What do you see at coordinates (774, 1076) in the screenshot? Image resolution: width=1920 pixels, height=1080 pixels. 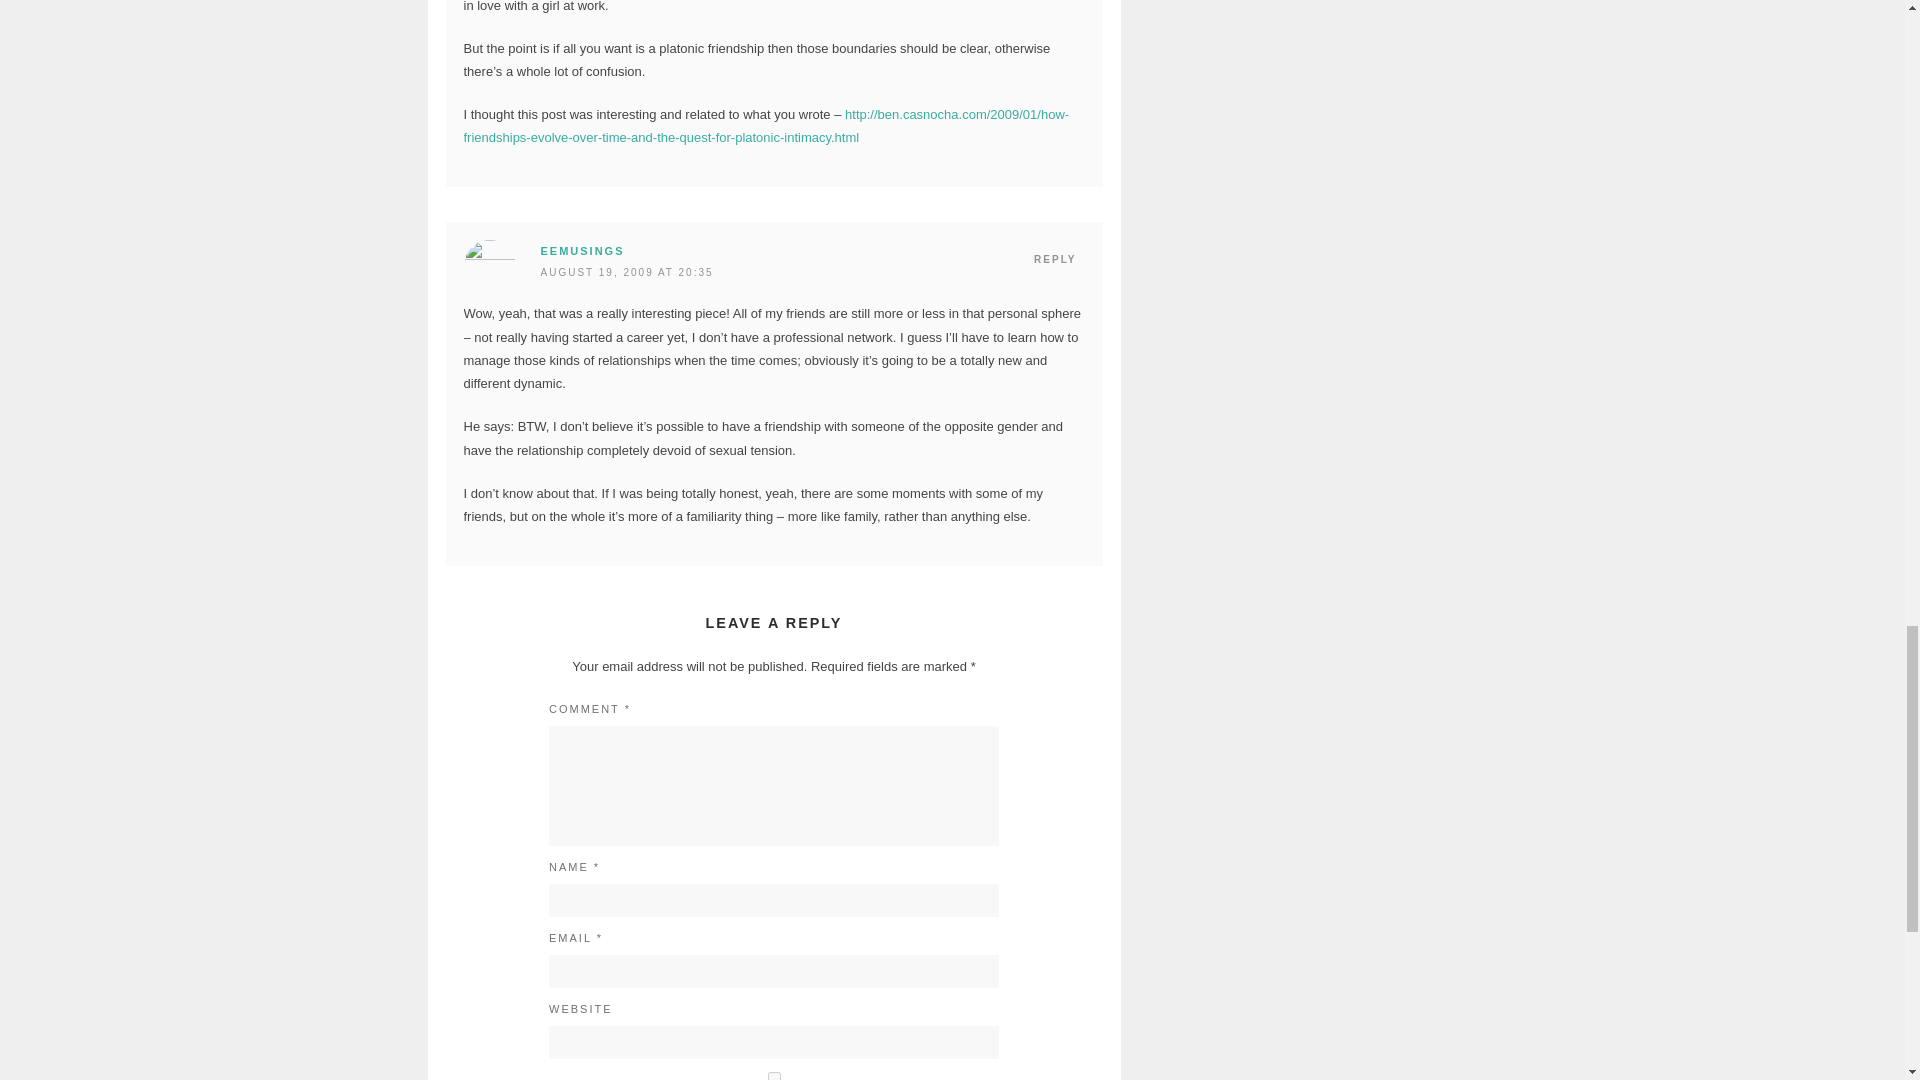 I see `yes` at bounding box center [774, 1076].